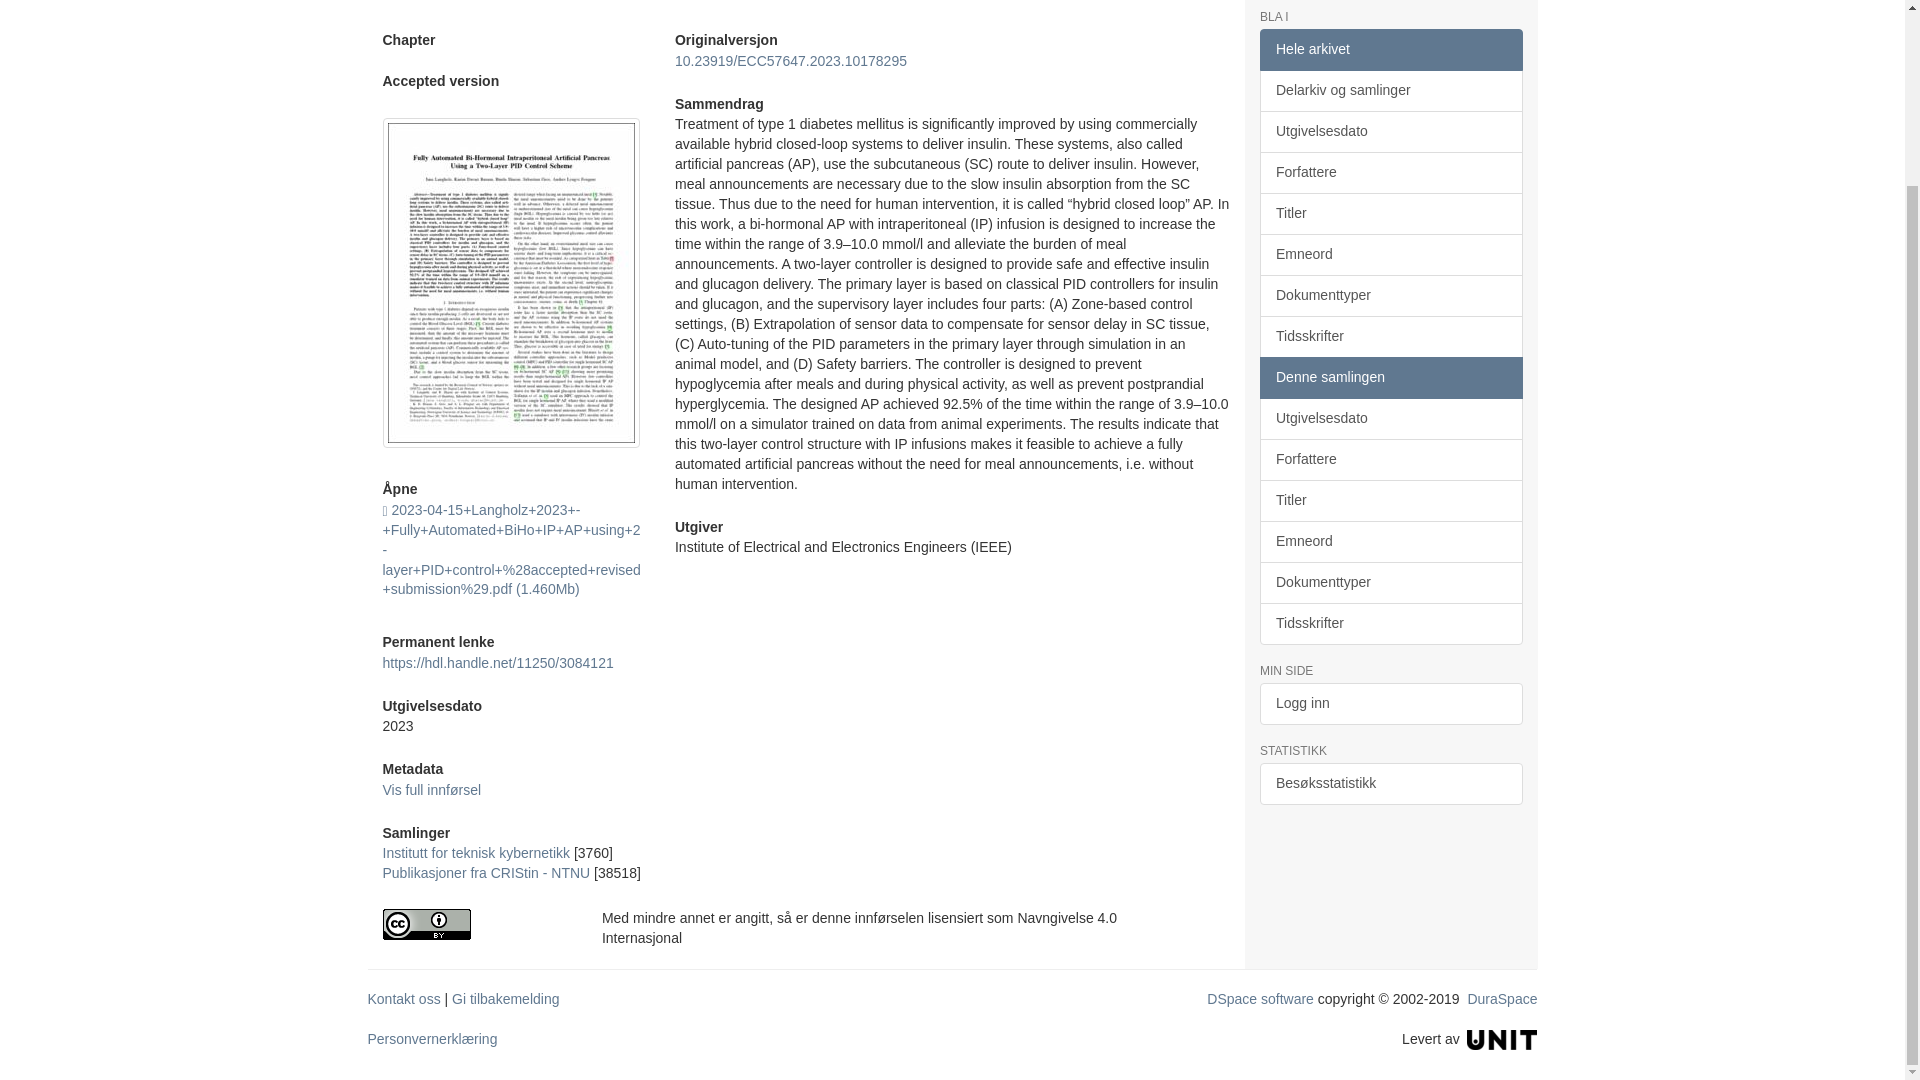 The width and height of the screenshot is (1920, 1080). I want to click on Institutt for teknisk kybernetikk, so click(476, 852).